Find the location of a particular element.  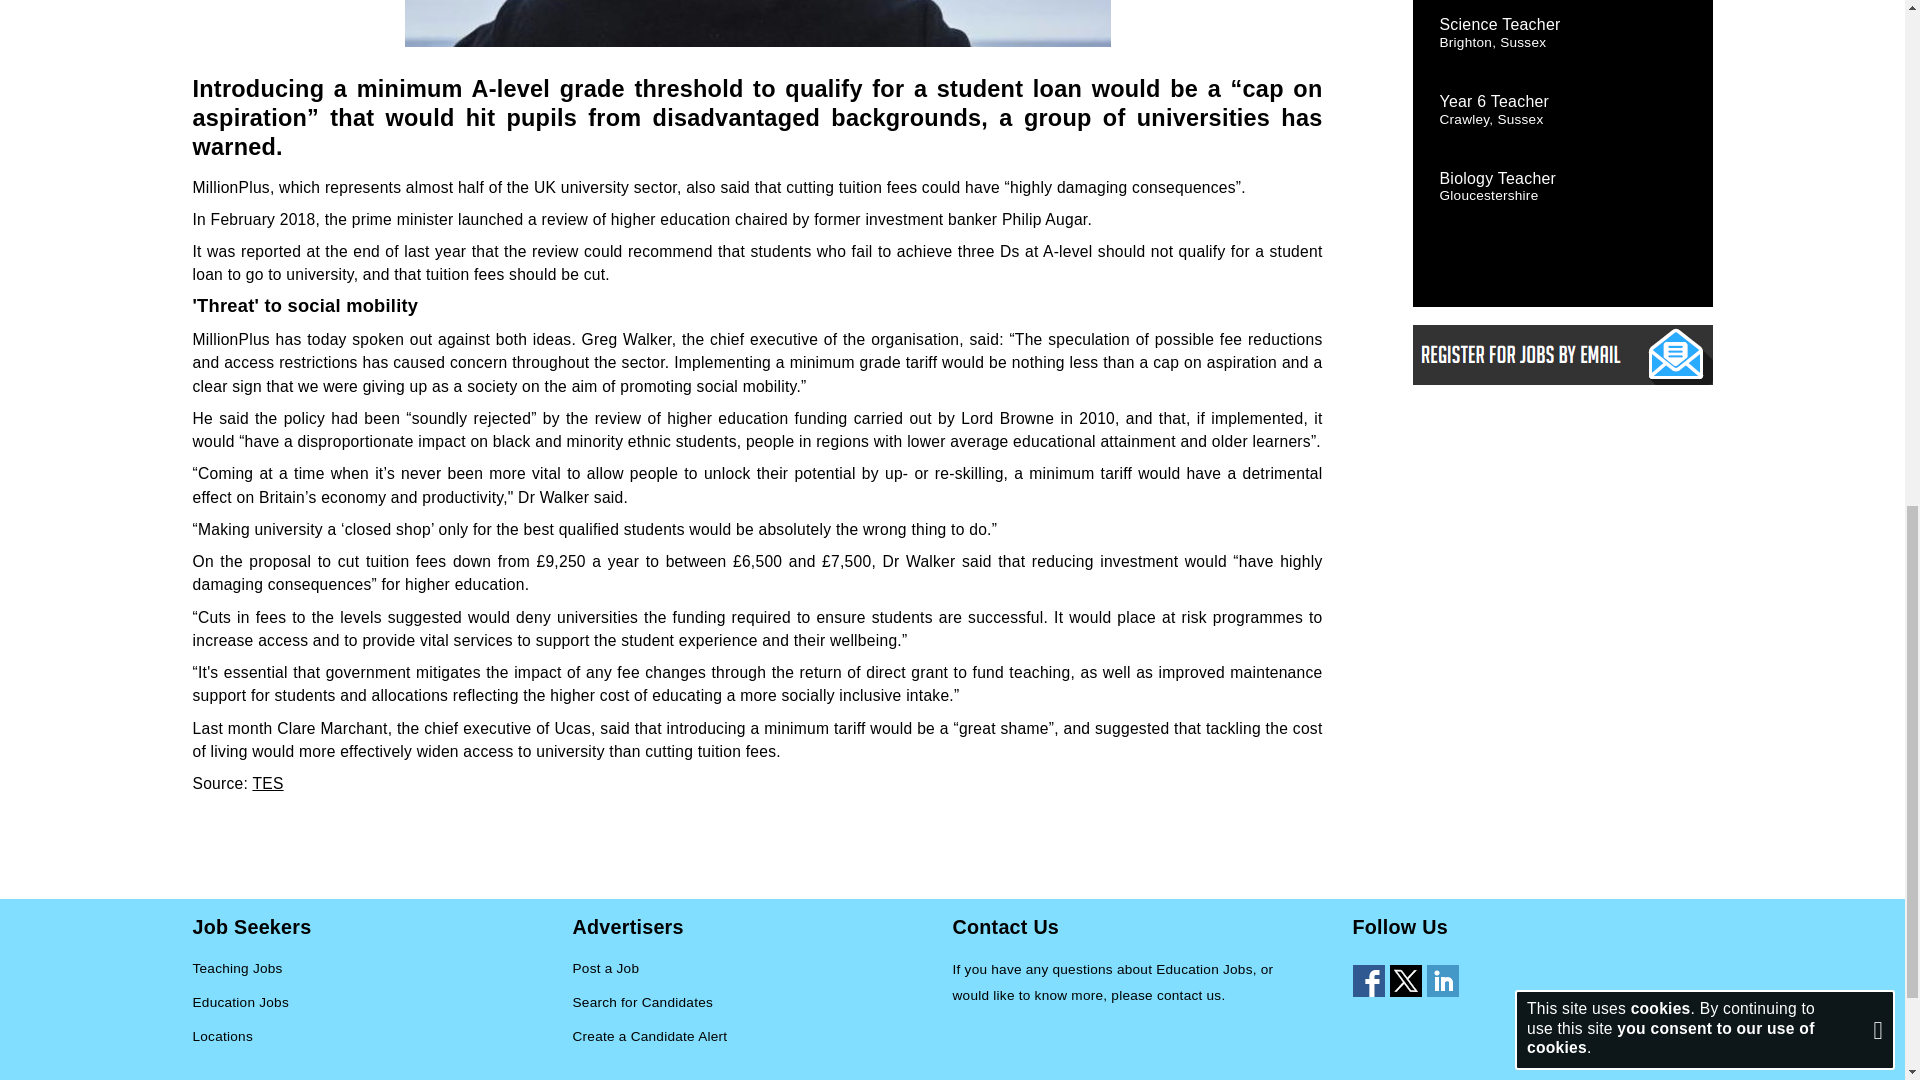

contact us is located at coordinates (1189, 996).